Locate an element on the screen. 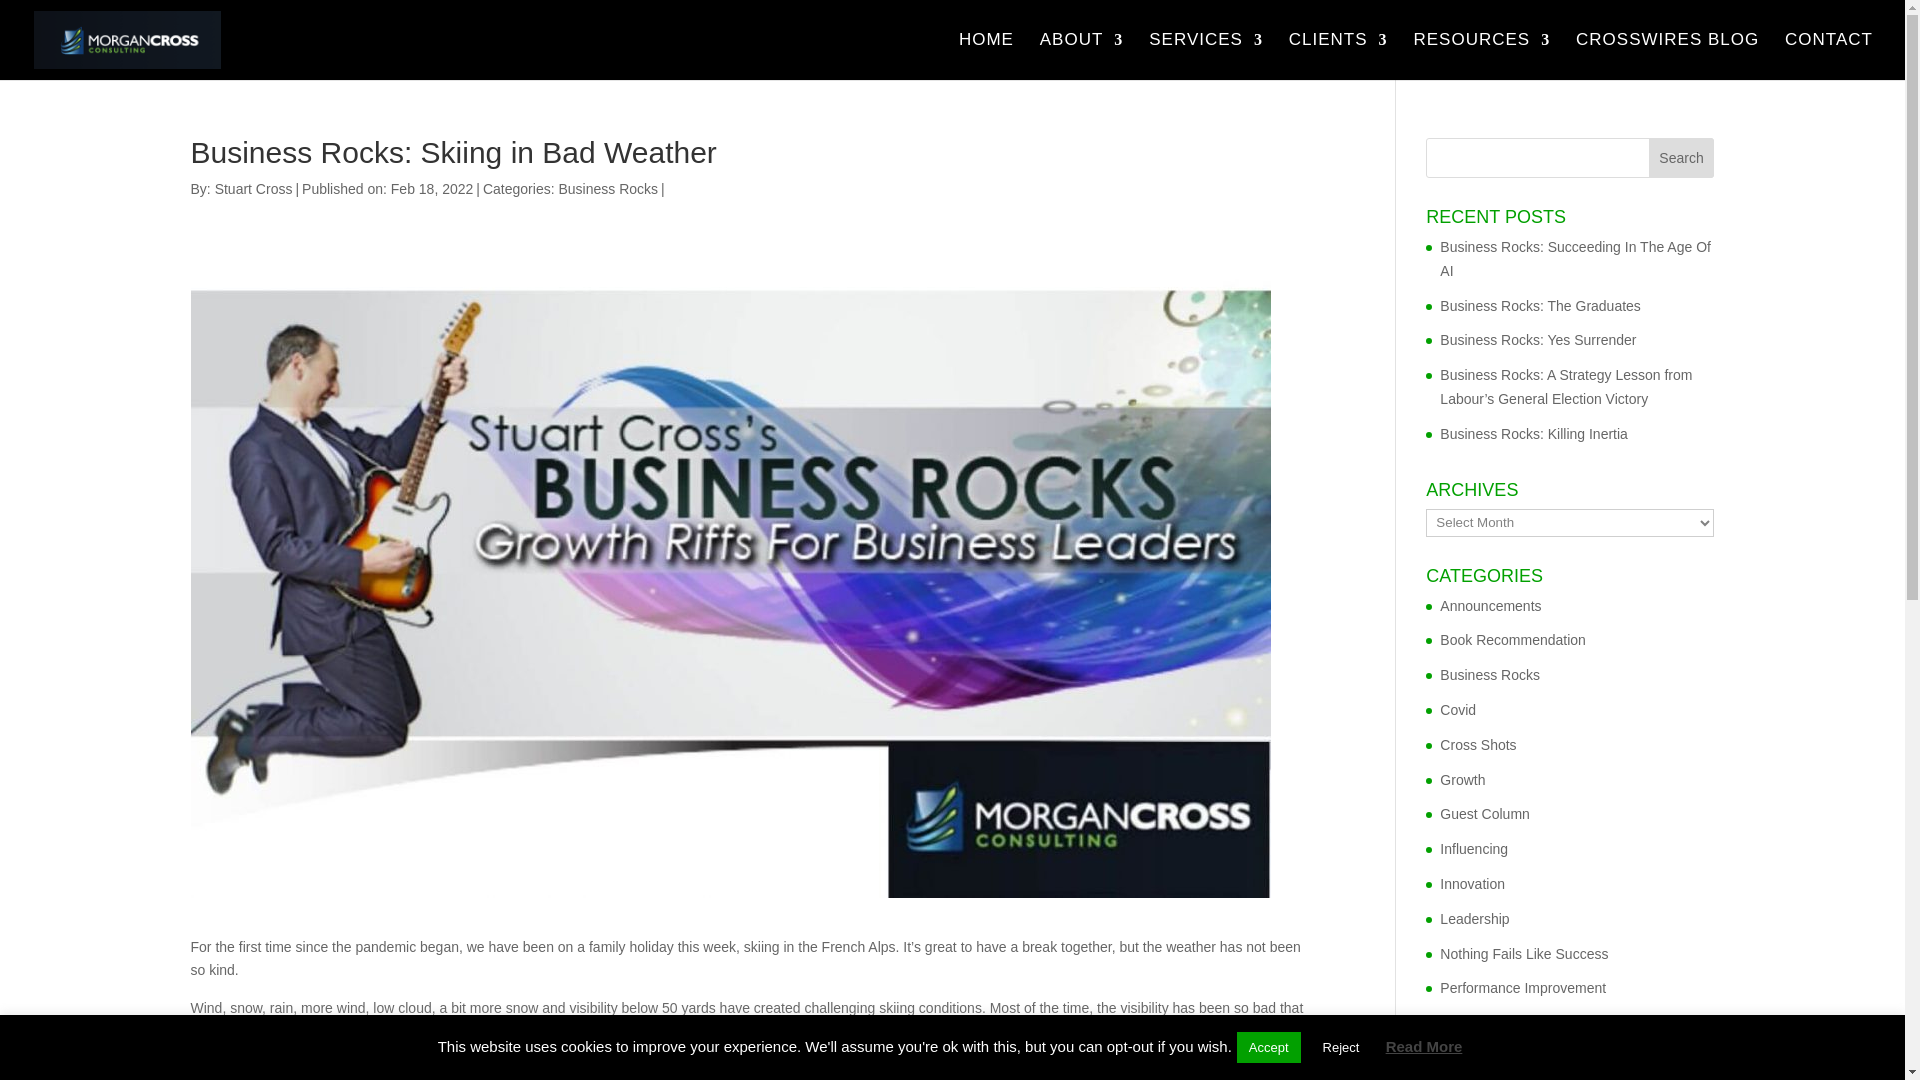 Image resolution: width=1920 pixels, height=1080 pixels. HOME is located at coordinates (986, 56).